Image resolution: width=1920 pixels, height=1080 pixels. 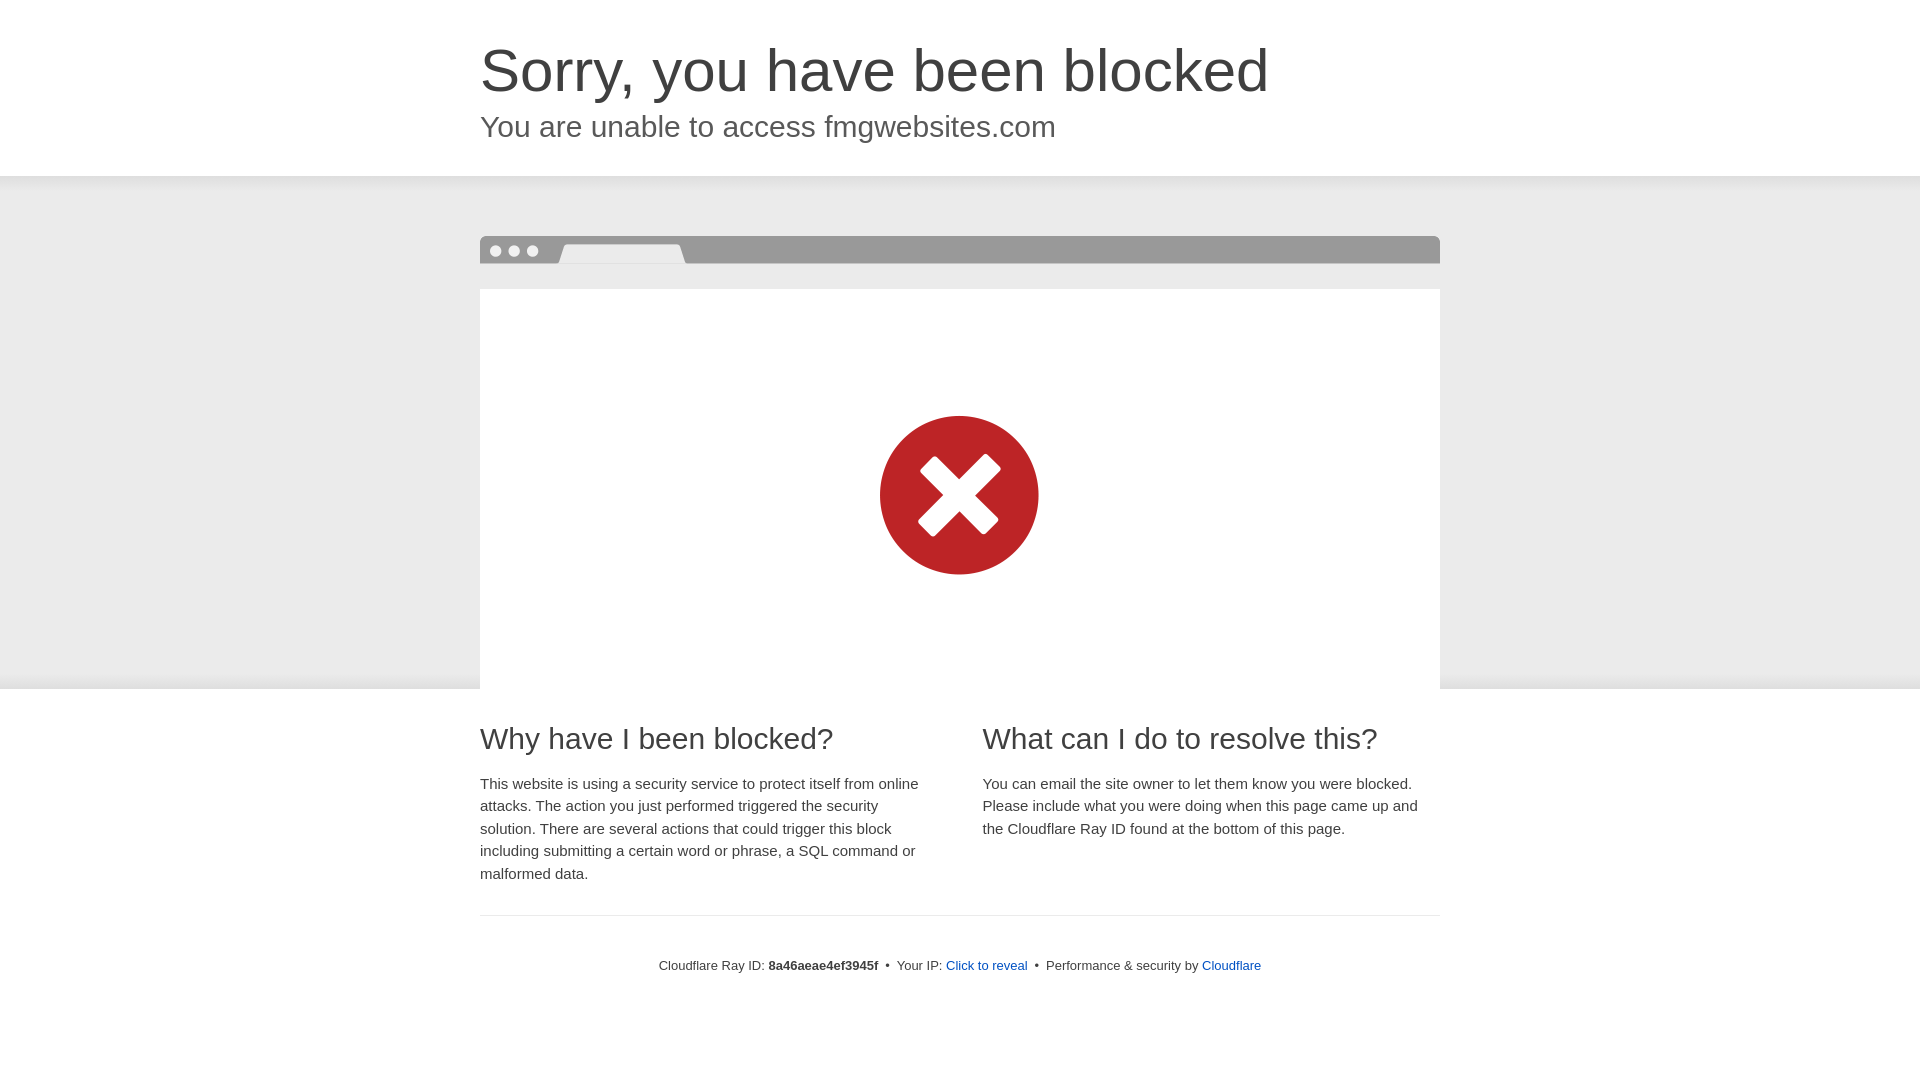 I want to click on Click to reveal, so click(x=986, y=966).